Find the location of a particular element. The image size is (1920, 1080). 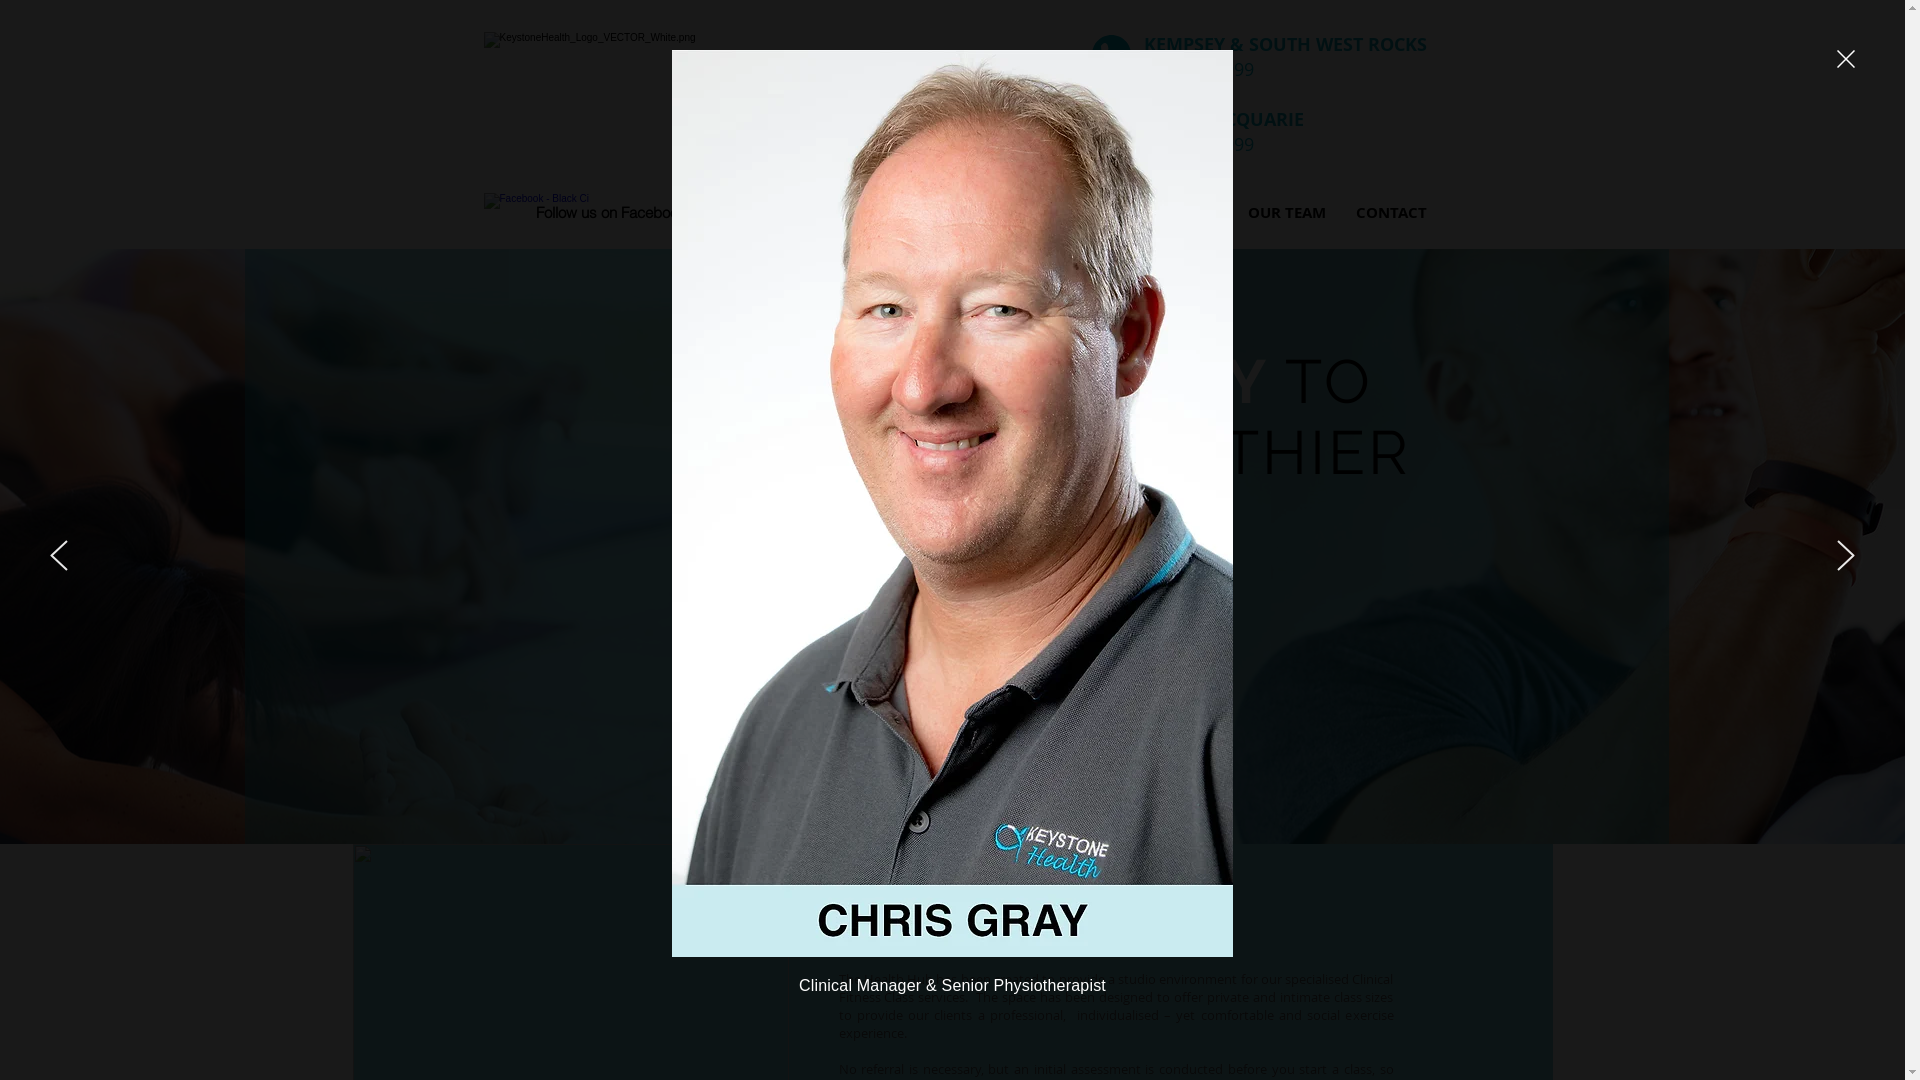

HOME is located at coordinates (856, 212).